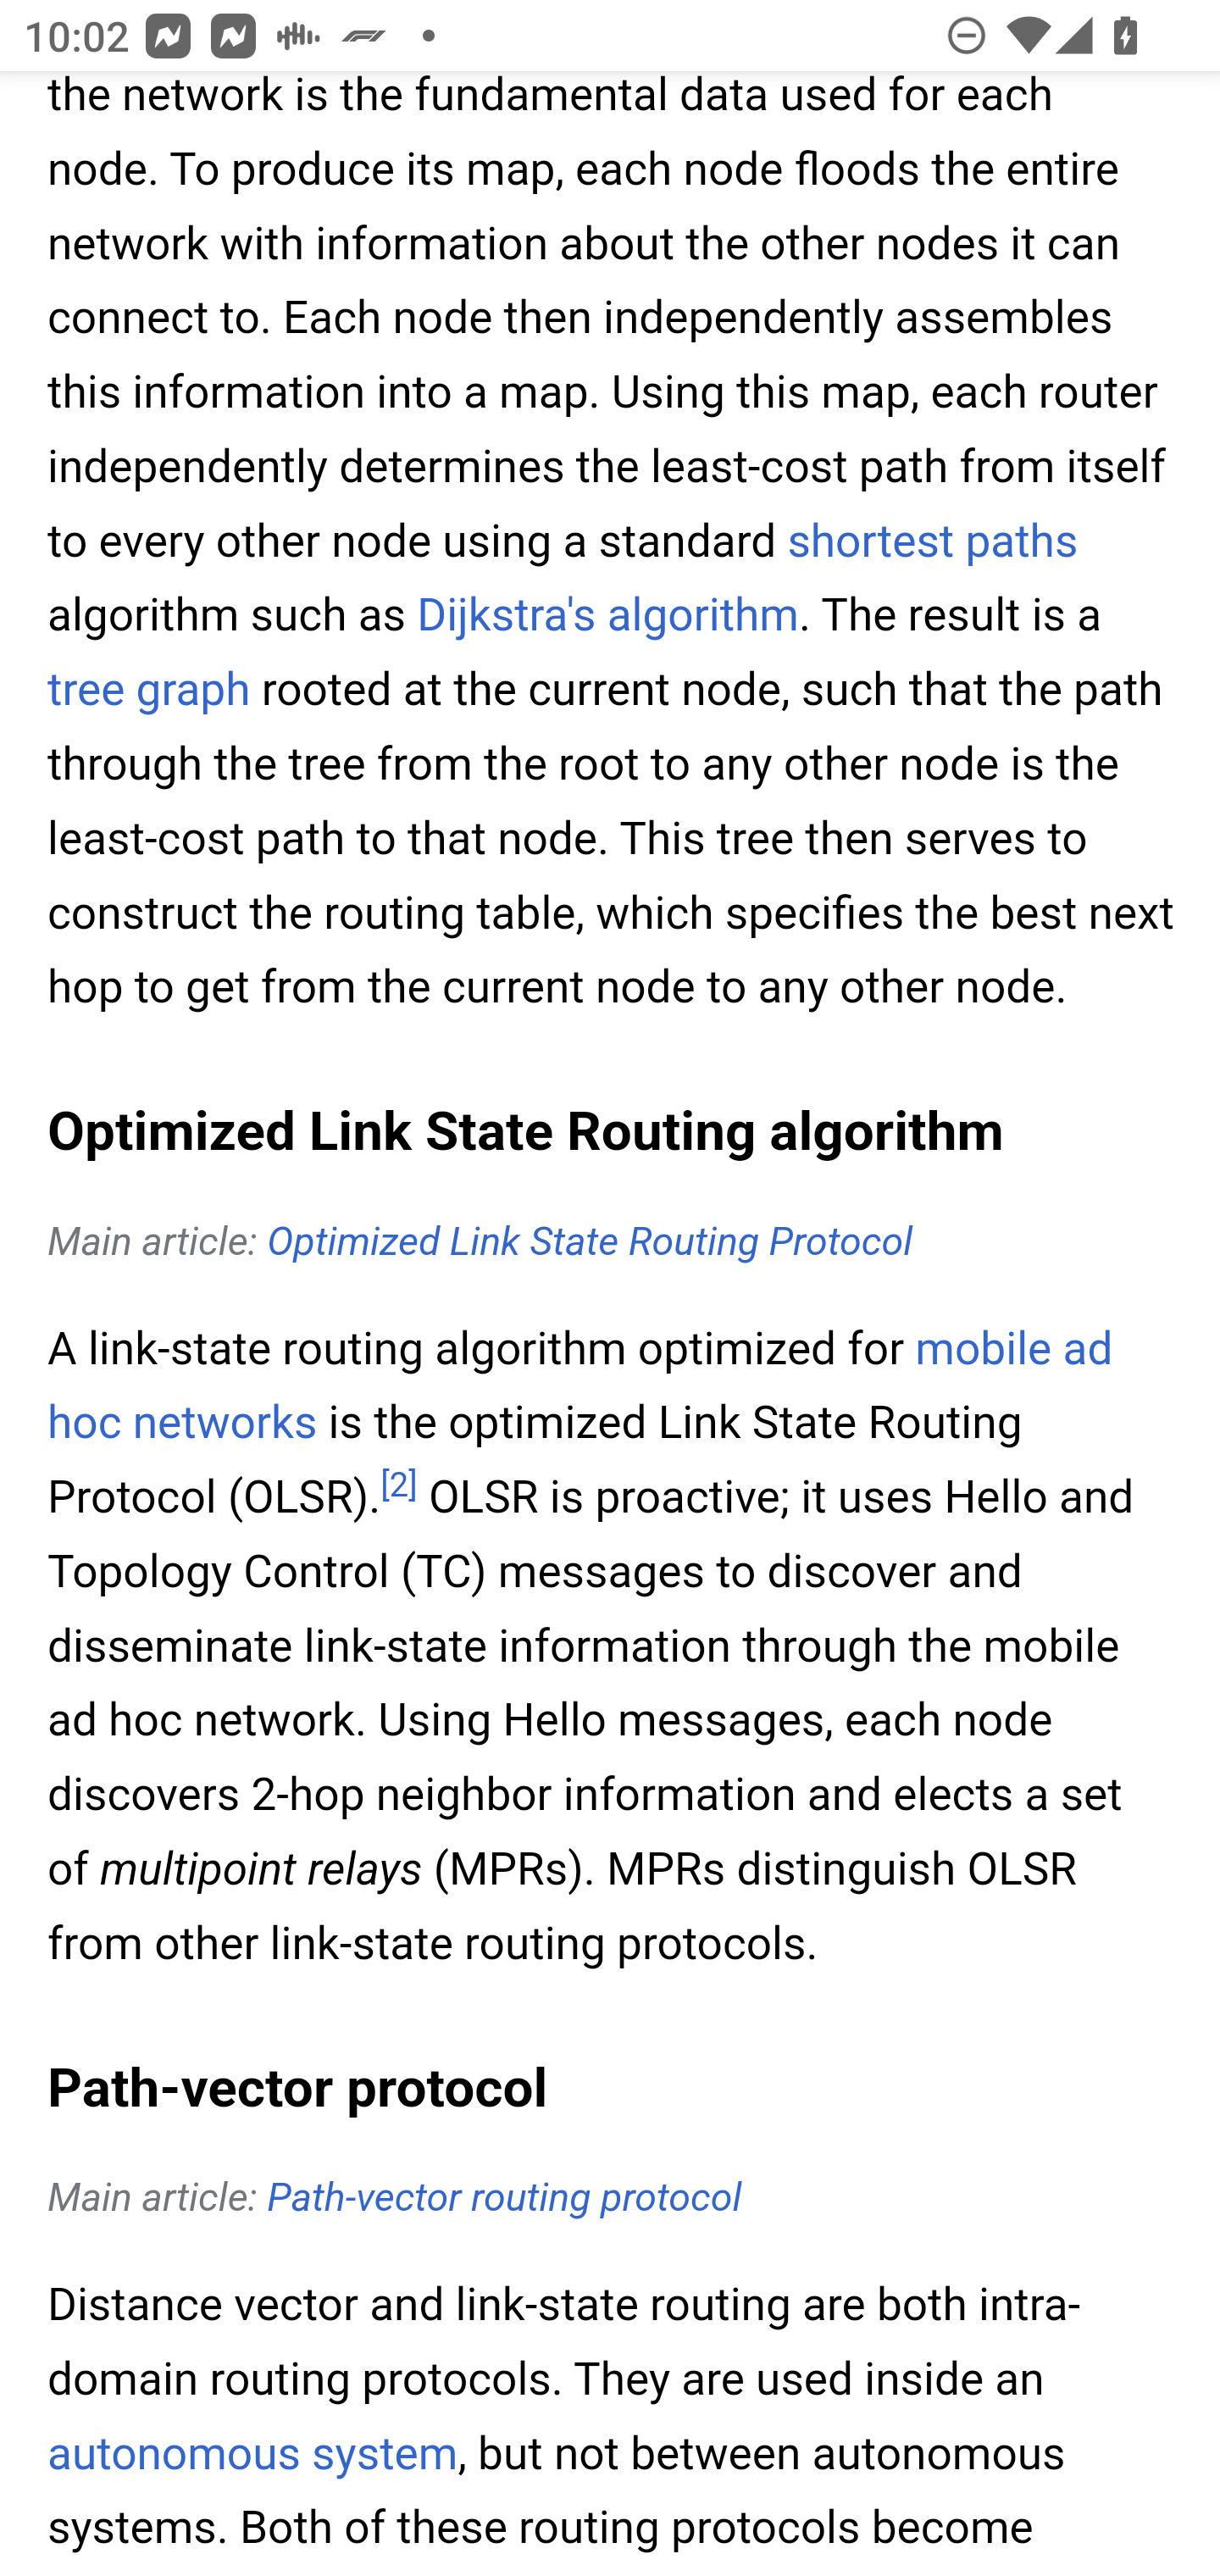  What do you see at coordinates (149, 690) in the screenshot?
I see `tree graph` at bounding box center [149, 690].